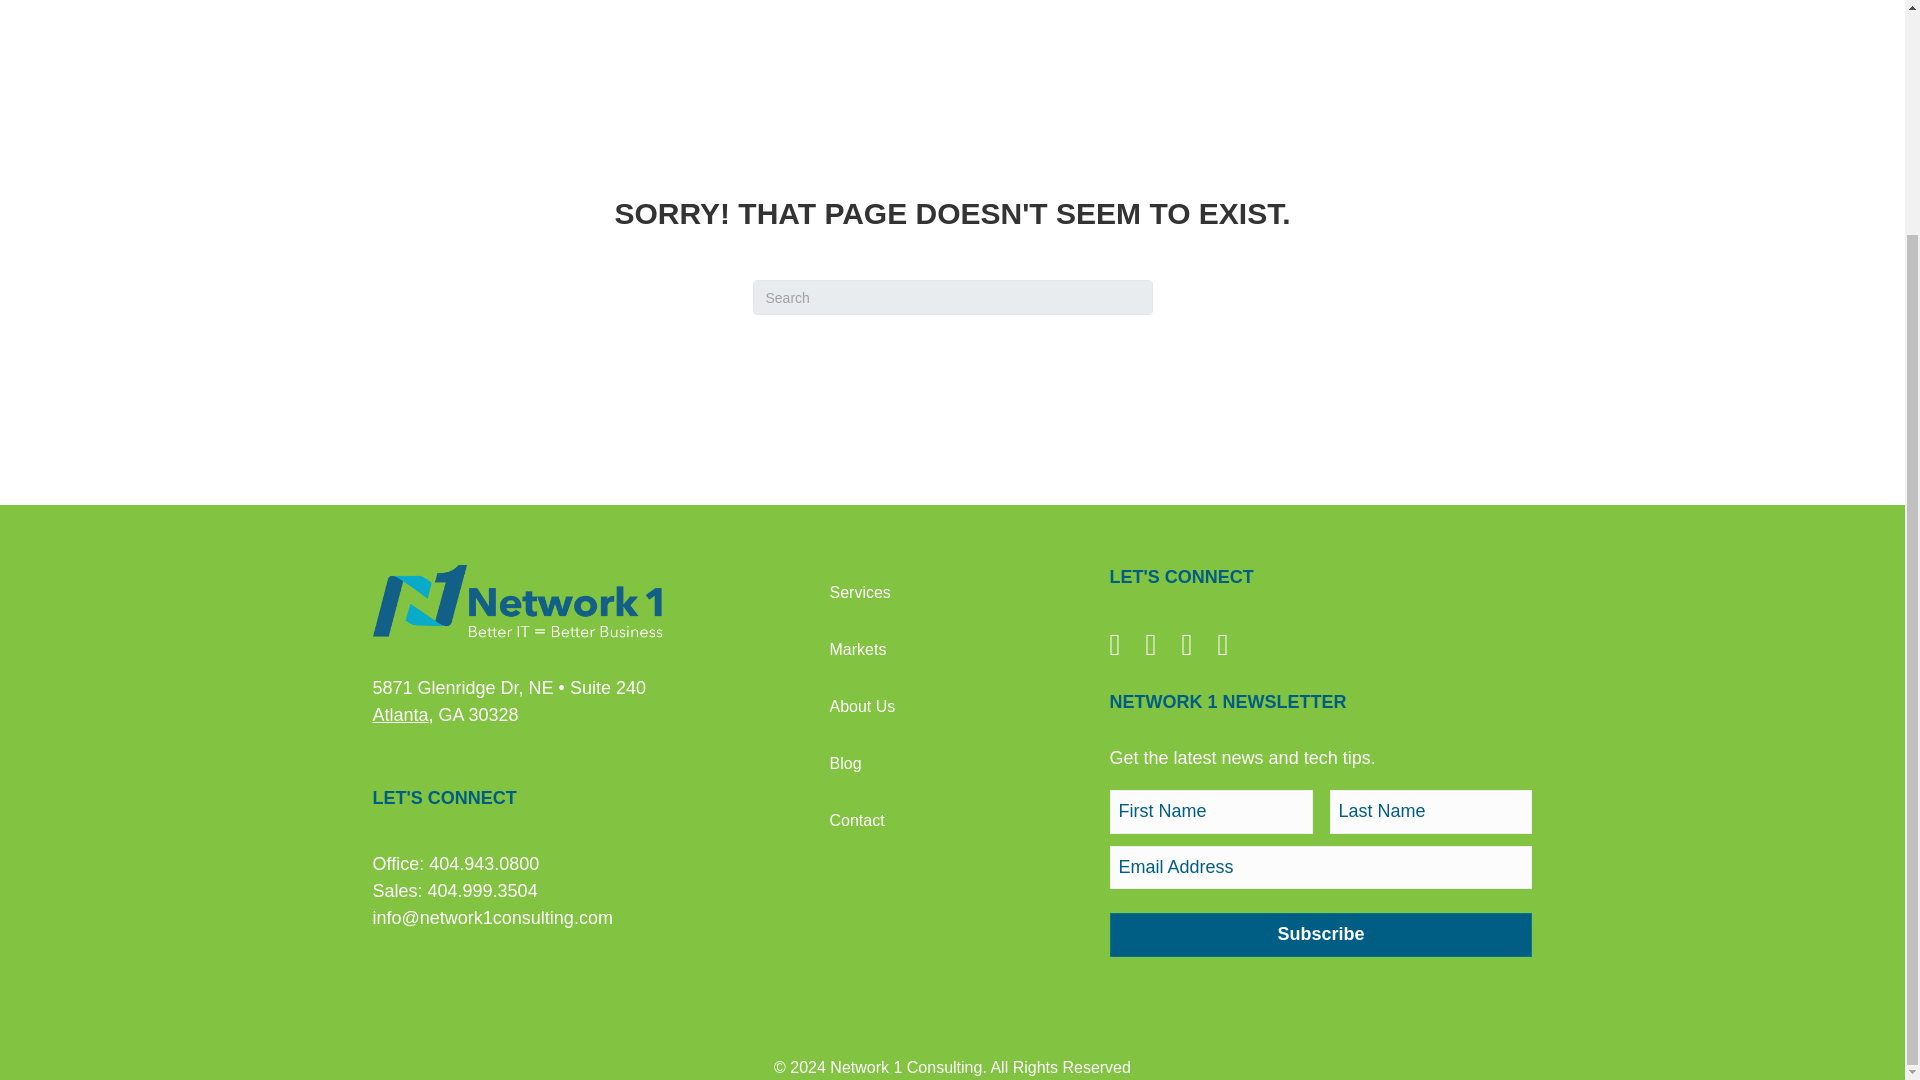 The width and height of the screenshot is (1920, 1080). I want to click on Type and press Enter to search., so click(952, 297).